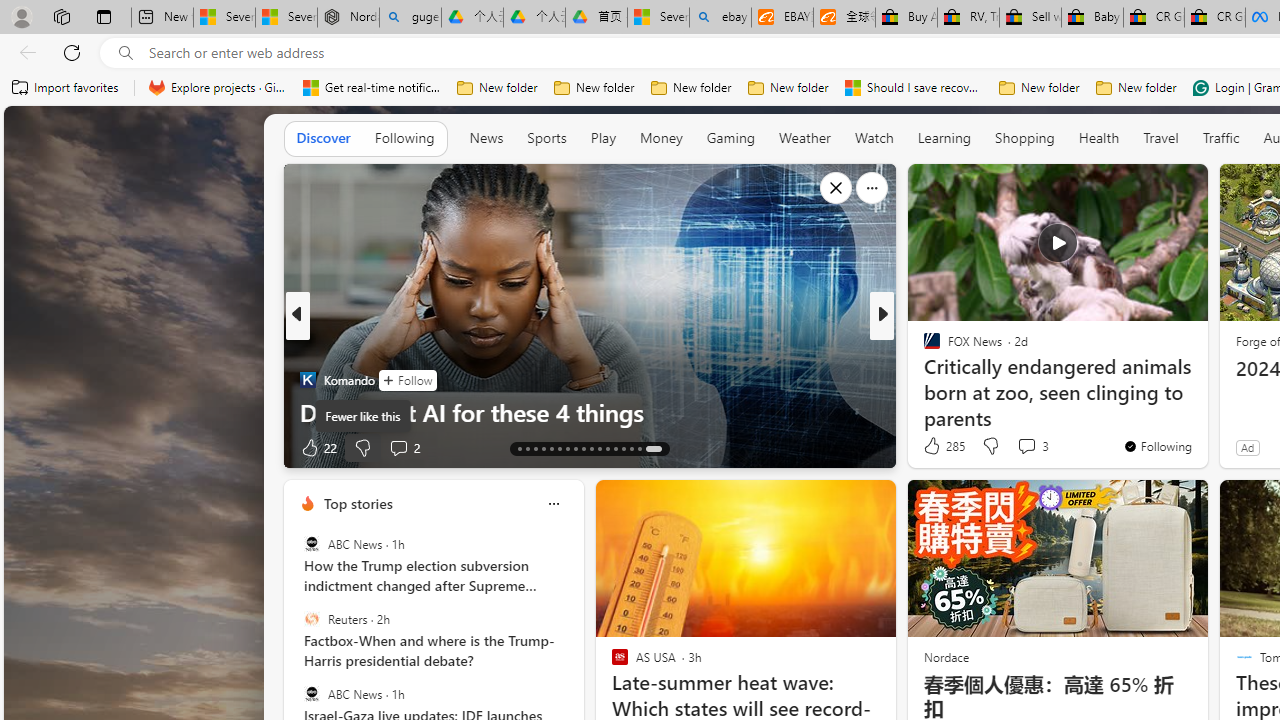 Image resolution: width=1280 pixels, height=720 pixels. Describe the element at coordinates (638, 448) in the screenshot. I see `AutomationID: tab-41` at that location.